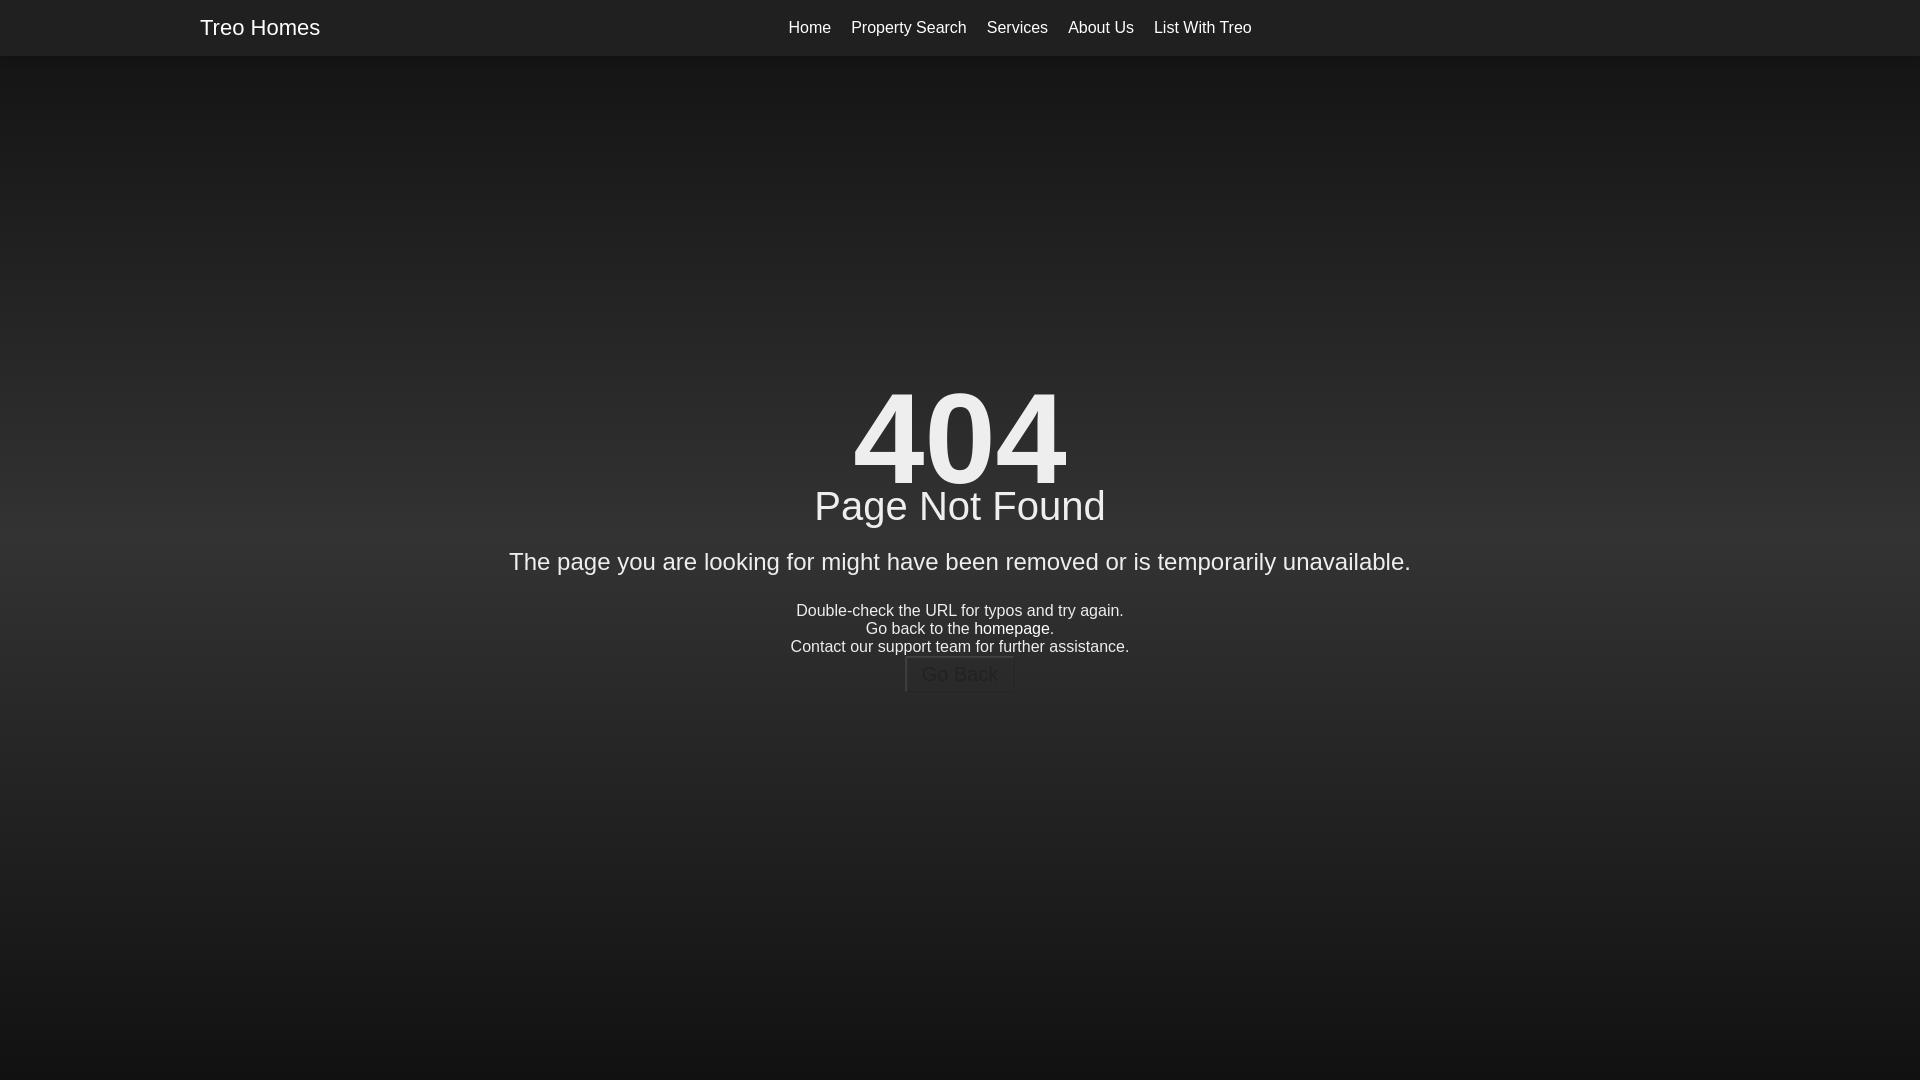 Image resolution: width=1920 pixels, height=1080 pixels. What do you see at coordinates (1017, 27) in the screenshot?
I see `Services` at bounding box center [1017, 27].